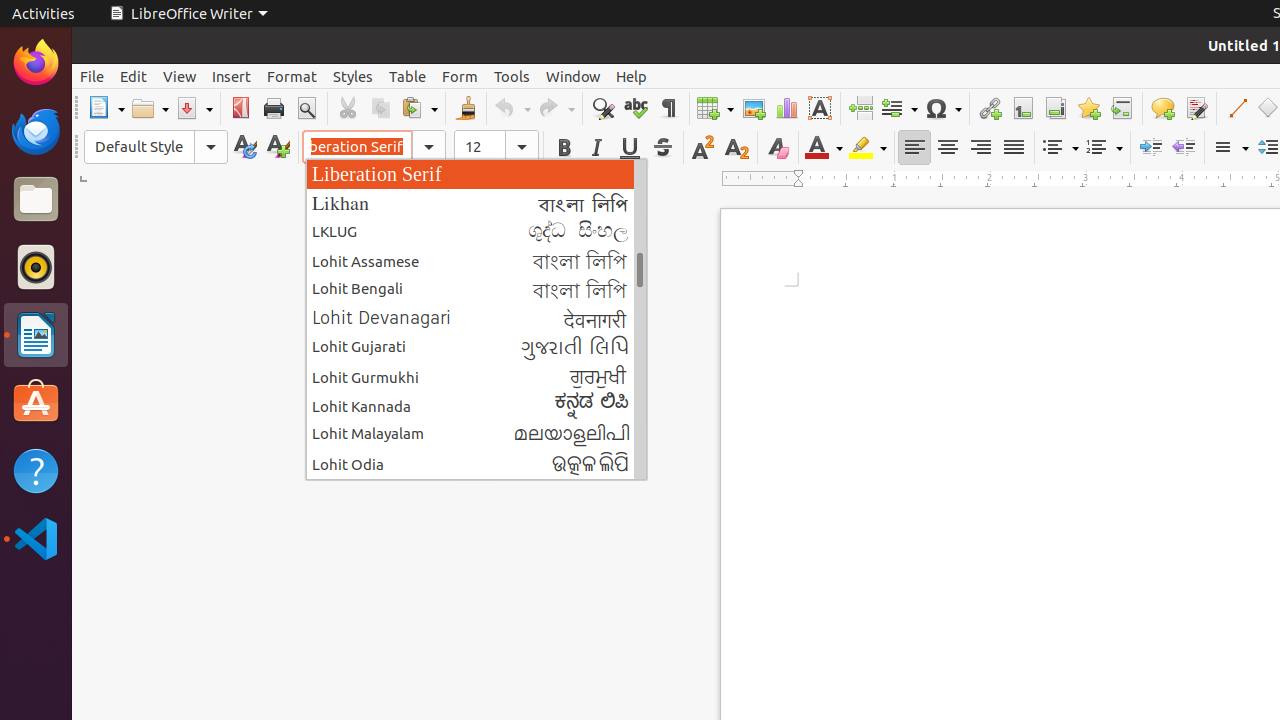 The image size is (1280, 720). I want to click on Highlight Color, so click(868, 148).